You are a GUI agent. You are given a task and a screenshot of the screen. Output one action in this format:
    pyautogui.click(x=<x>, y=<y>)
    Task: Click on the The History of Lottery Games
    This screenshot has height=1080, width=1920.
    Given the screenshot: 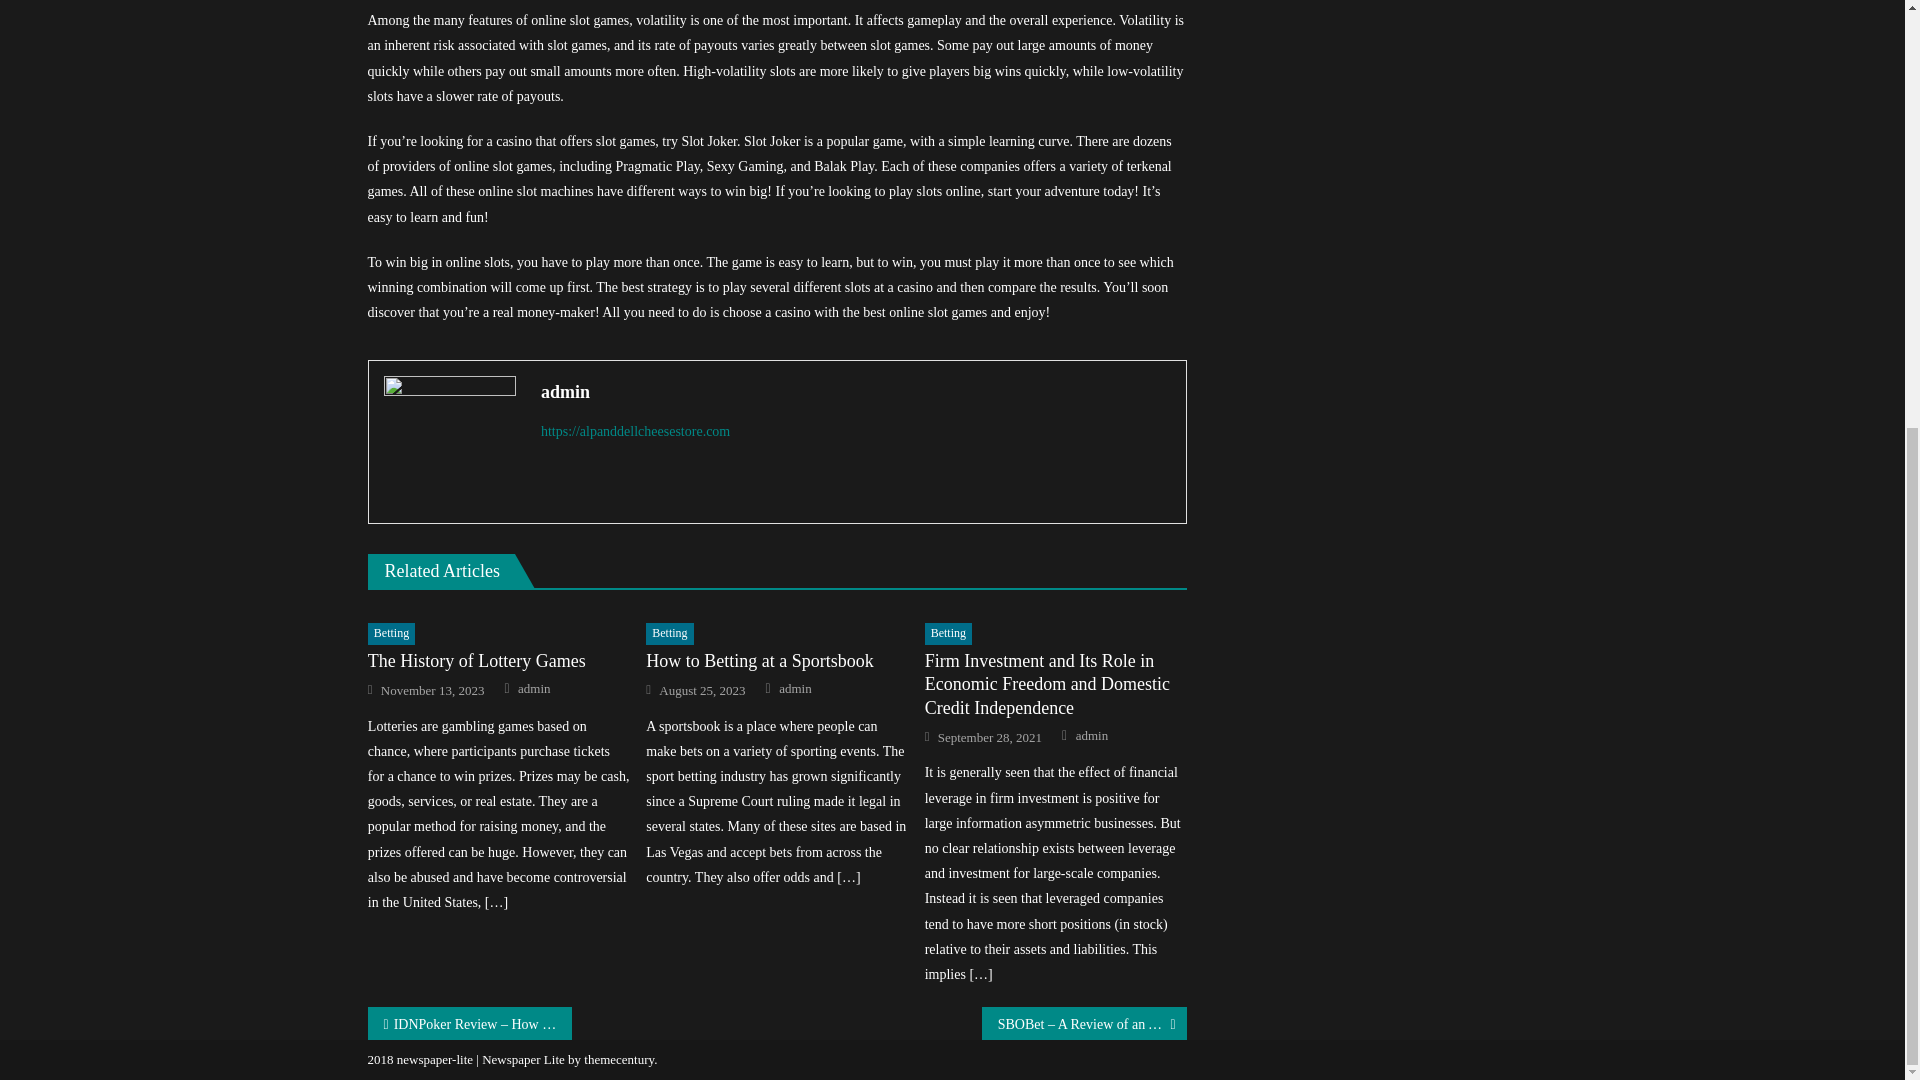 What is the action you would take?
    pyautogui.click(x=498, y=661)
    